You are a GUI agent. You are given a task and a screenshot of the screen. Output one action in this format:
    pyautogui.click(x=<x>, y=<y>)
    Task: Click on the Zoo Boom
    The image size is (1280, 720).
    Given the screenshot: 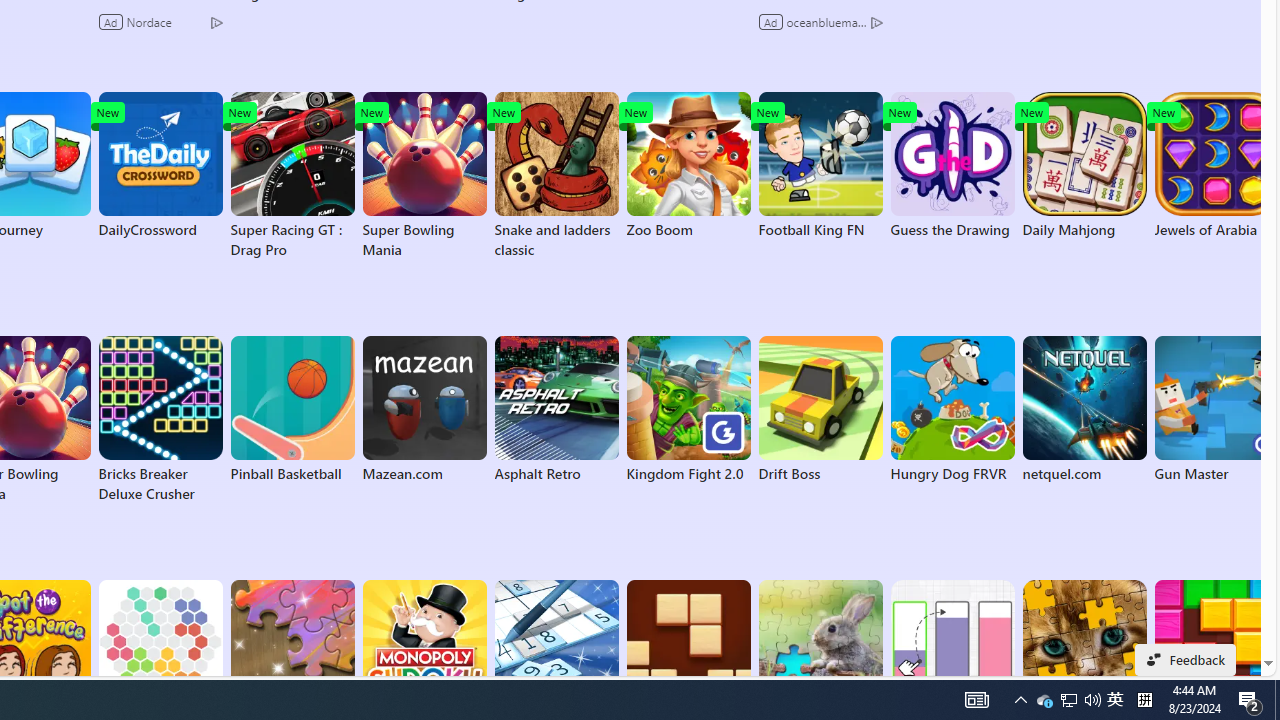 What is the action you would take?
    pyautogui.click(x=688, y=166)
    